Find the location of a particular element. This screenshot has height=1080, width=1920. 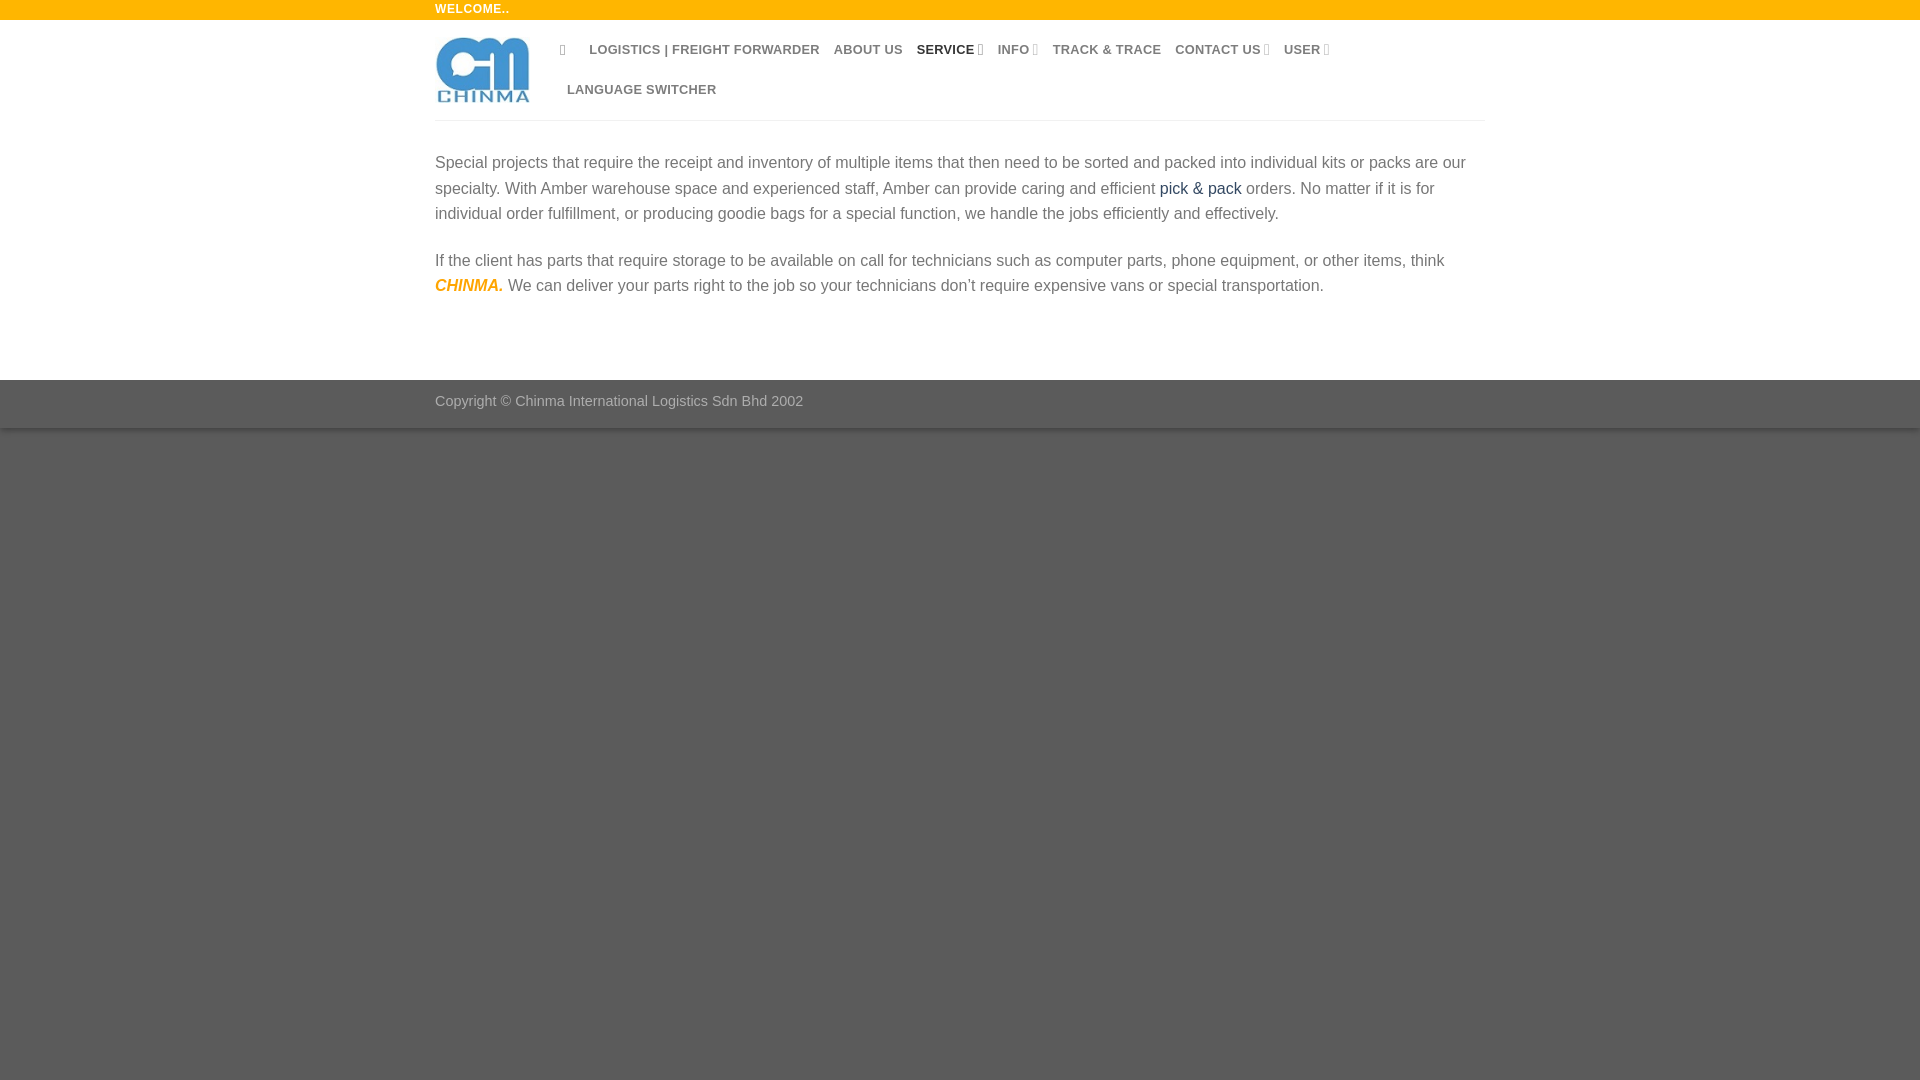

LANGUAGE SWITCHER is located at coordinates (641, 90).